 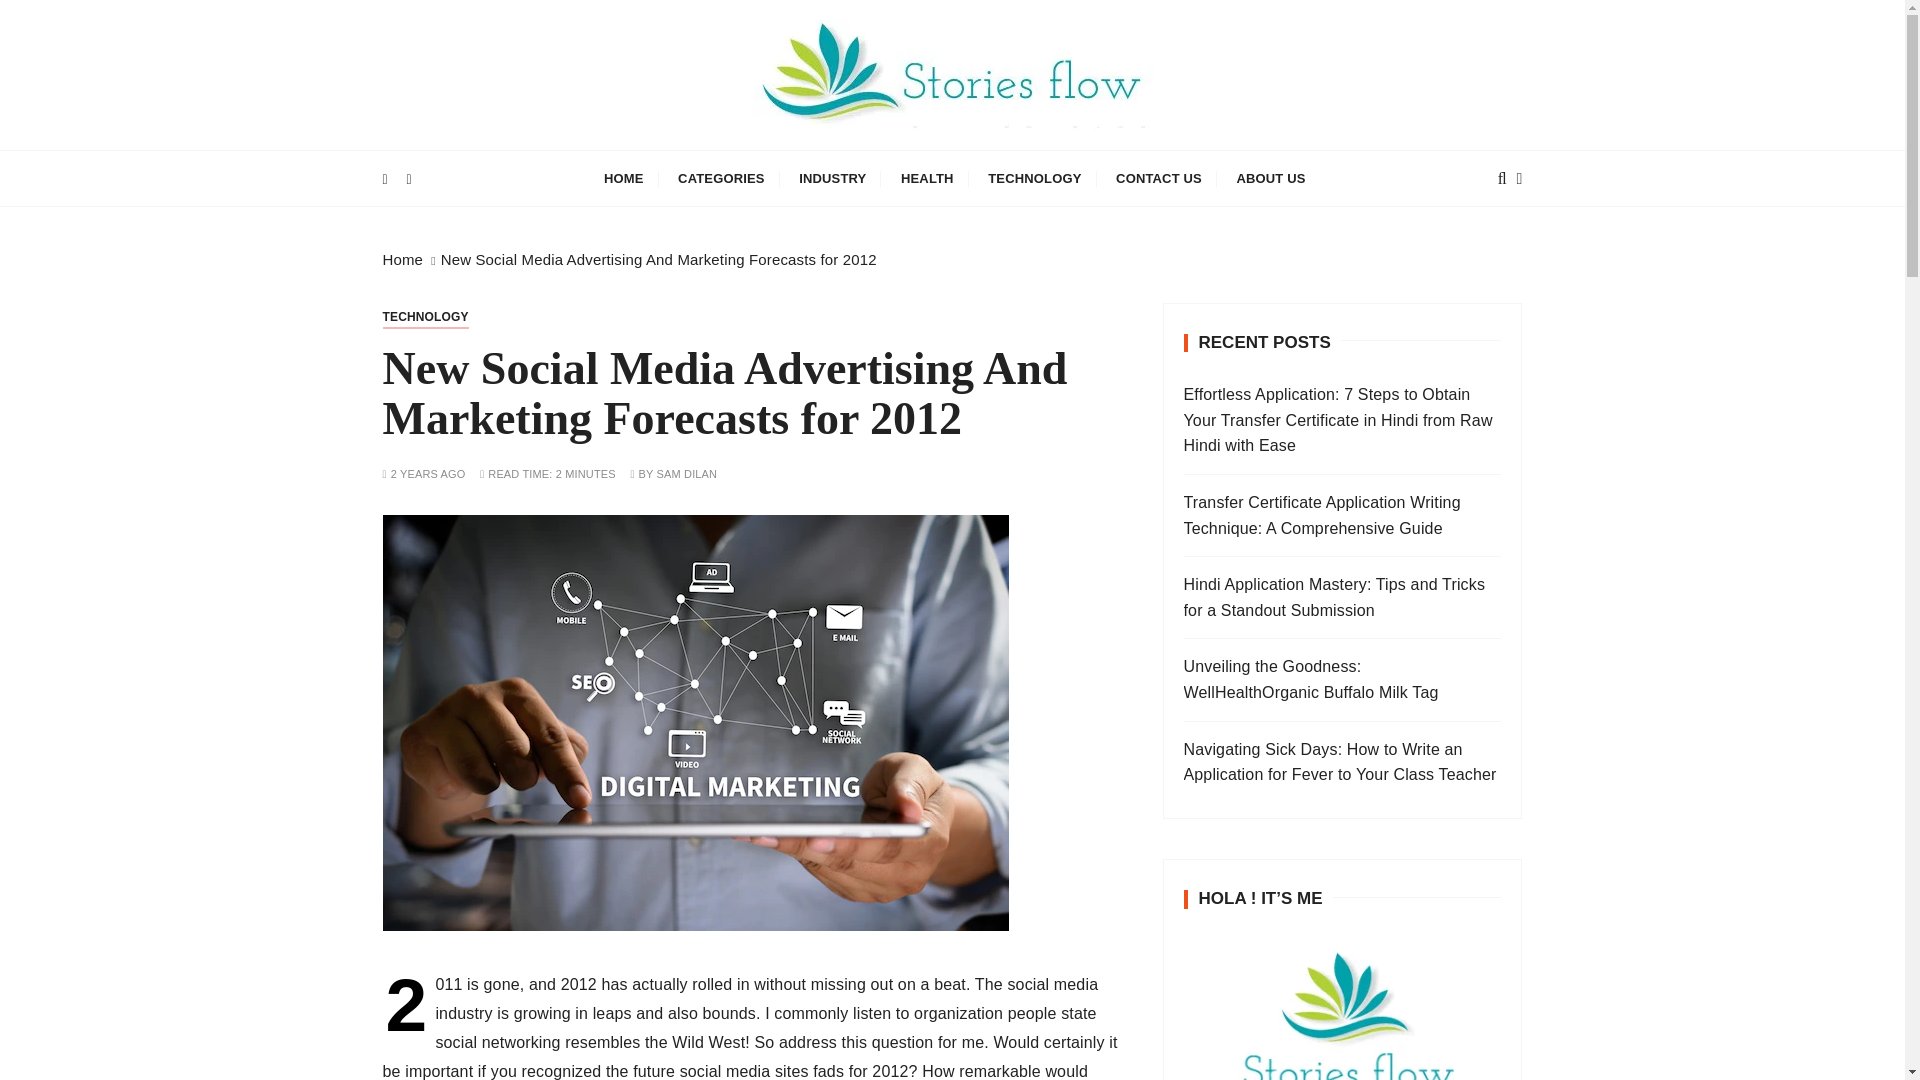 I want to click on CONTACT US, so click(x=1158, y=178).